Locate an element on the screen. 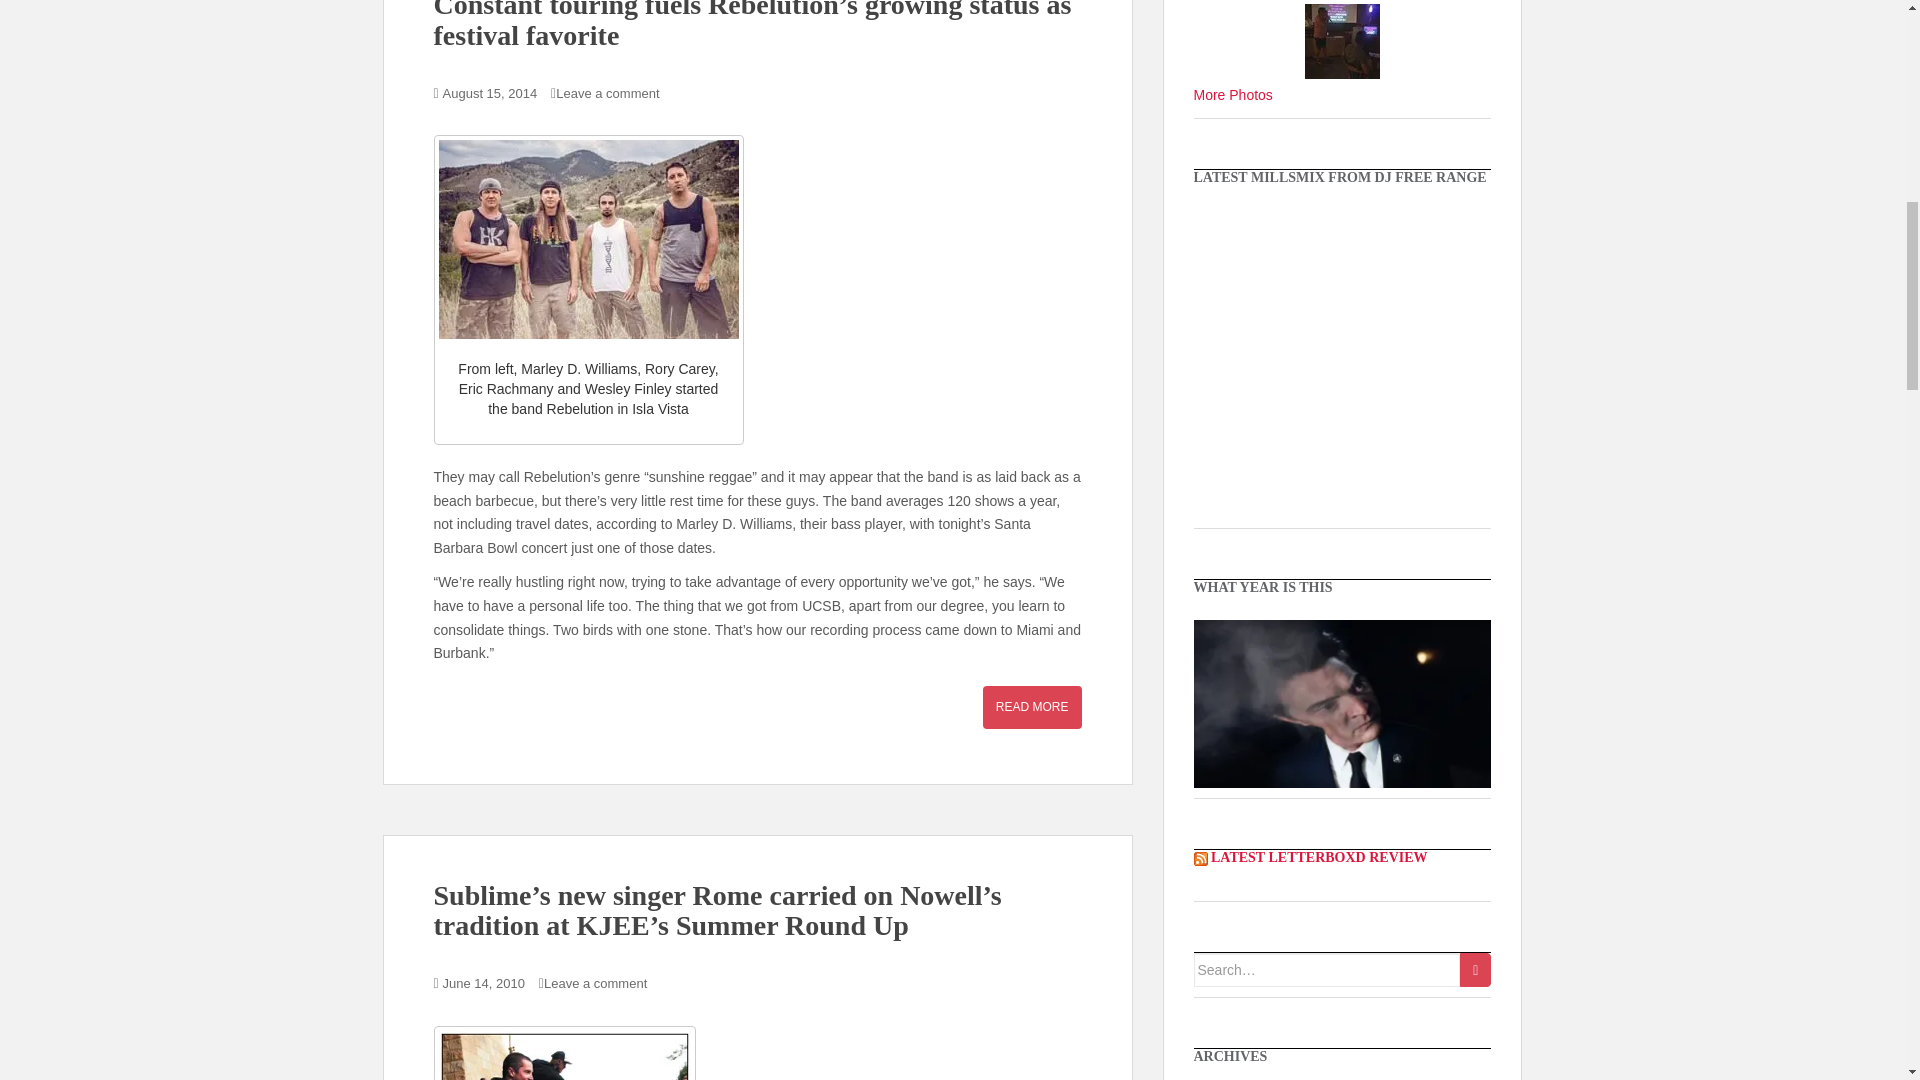  Search for: is located at coordinates (1328, 970).